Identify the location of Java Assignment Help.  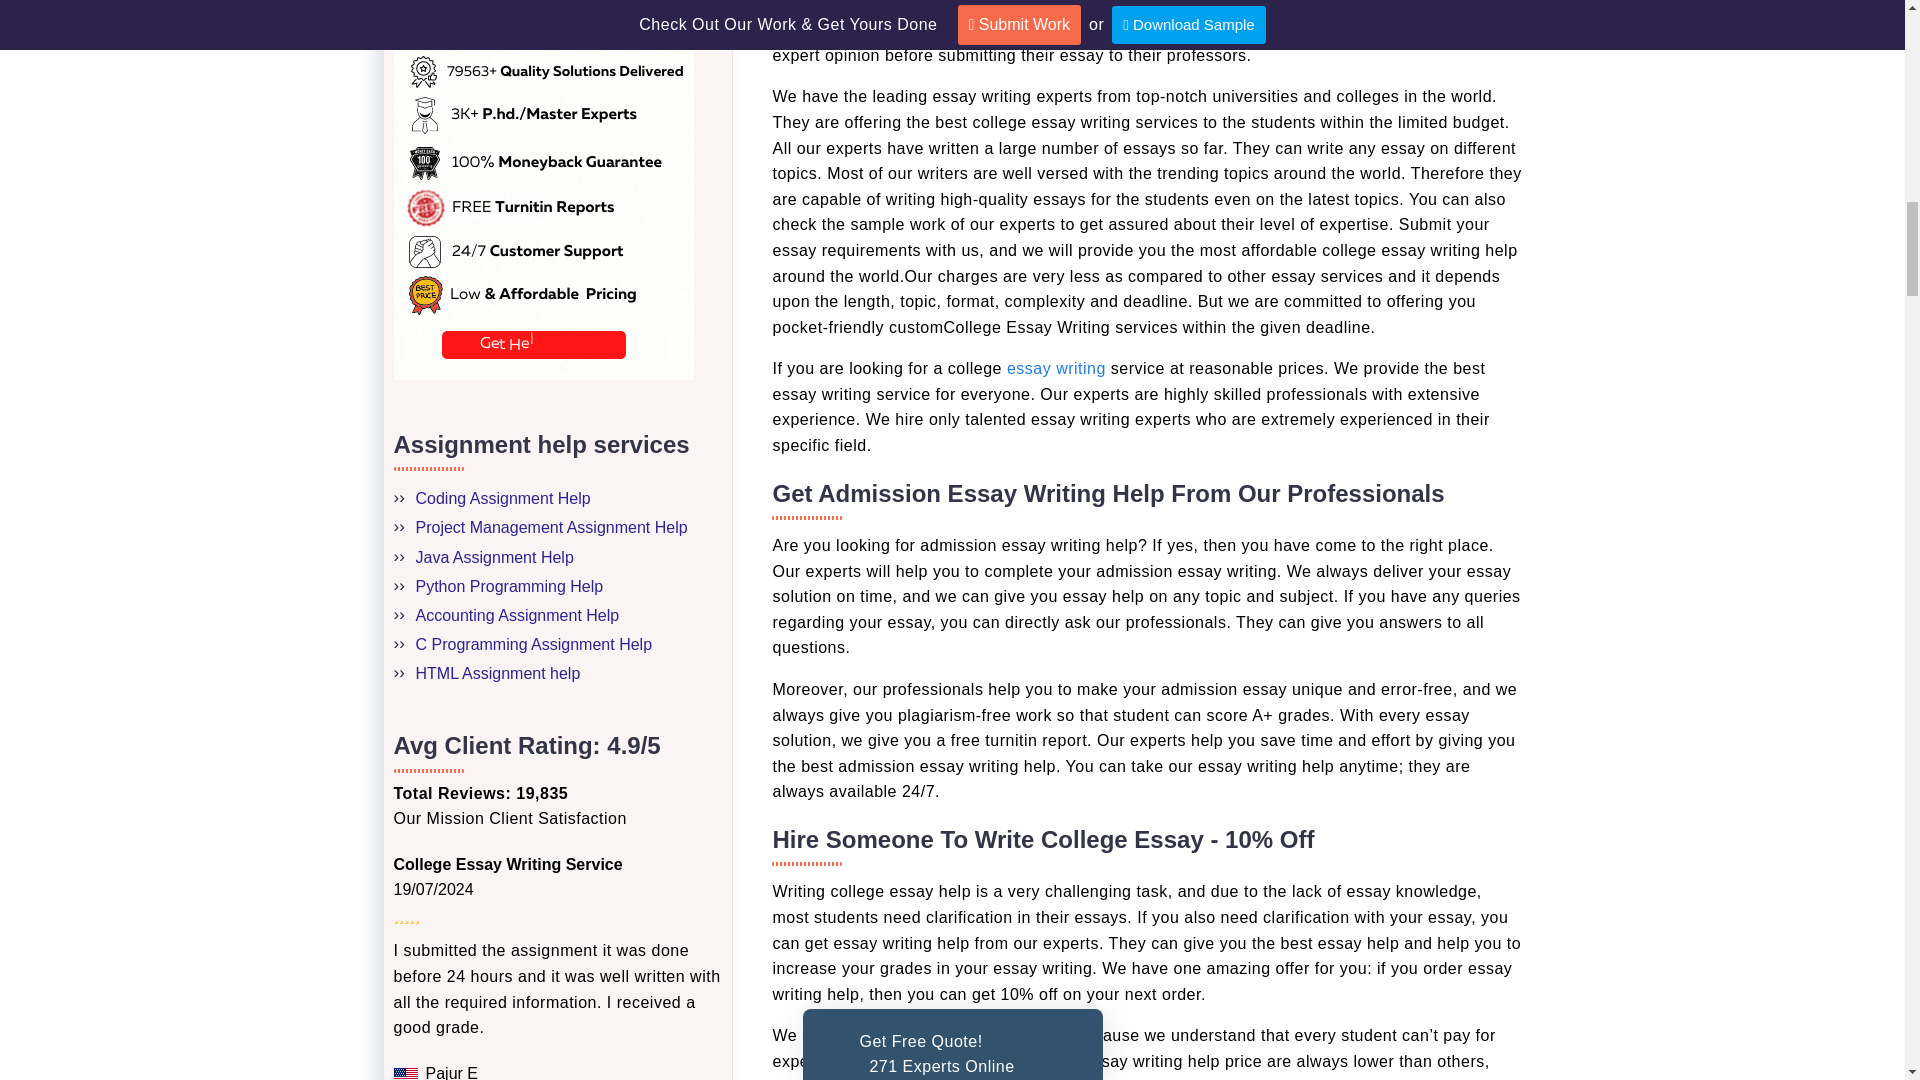
(495, 556).